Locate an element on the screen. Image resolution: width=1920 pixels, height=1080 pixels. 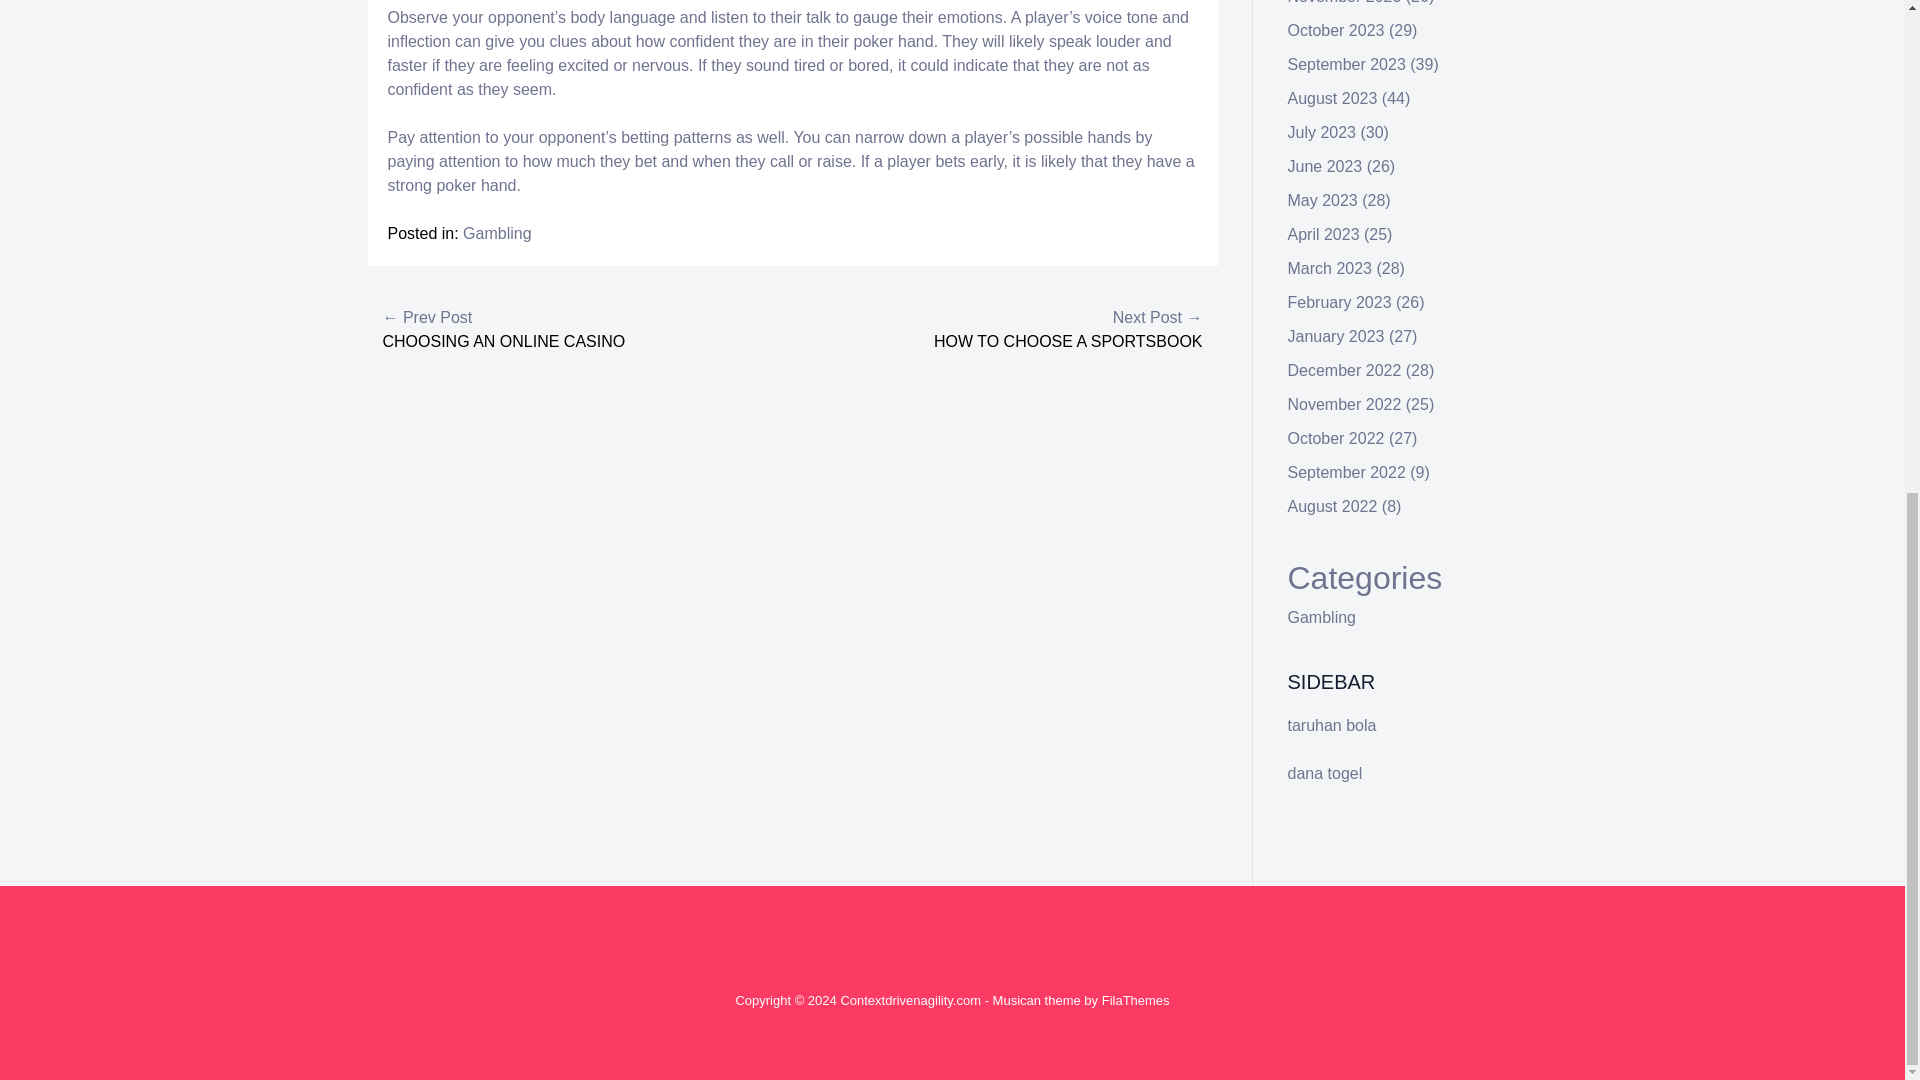
March 2023 is located at coordinates (1330, 268).